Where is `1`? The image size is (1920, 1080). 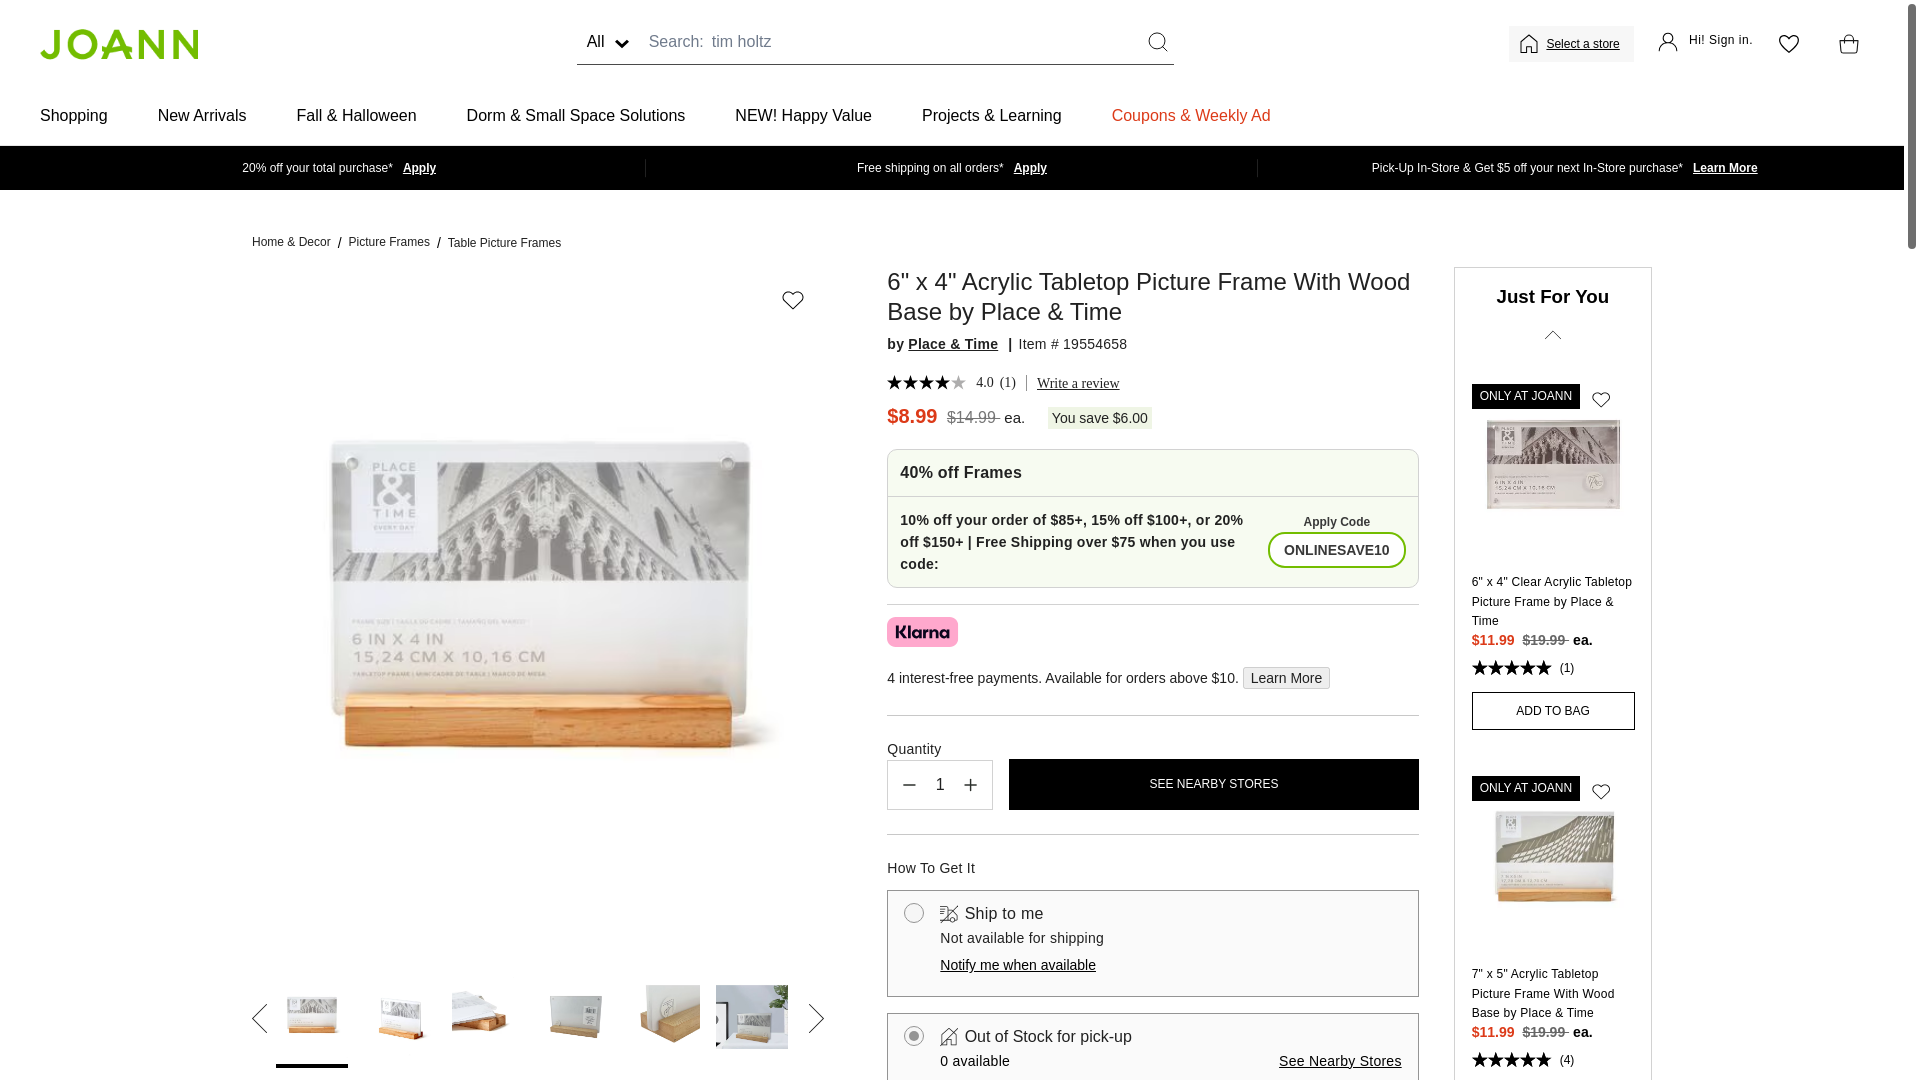 1 is located at coordinates (940, 784).